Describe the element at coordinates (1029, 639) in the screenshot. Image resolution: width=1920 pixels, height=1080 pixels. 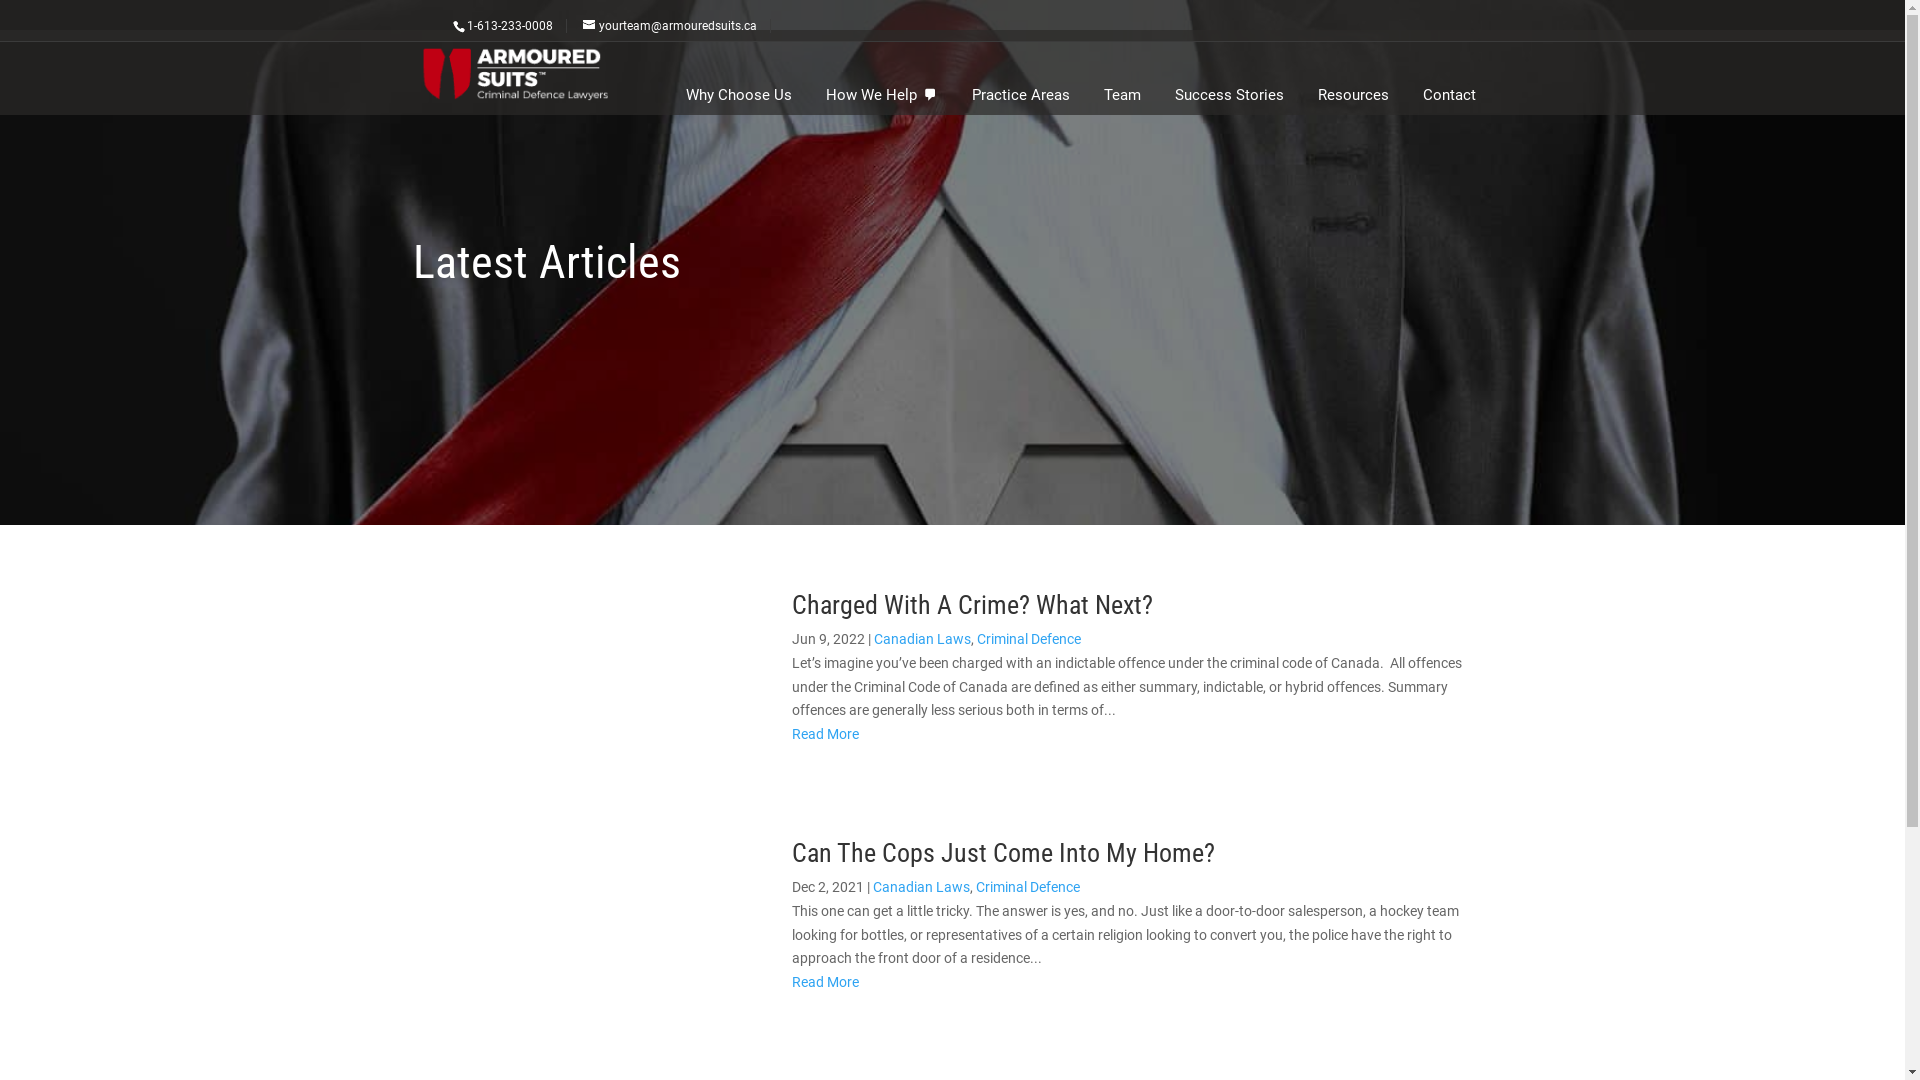
I see `Criminal Defence` at that location.